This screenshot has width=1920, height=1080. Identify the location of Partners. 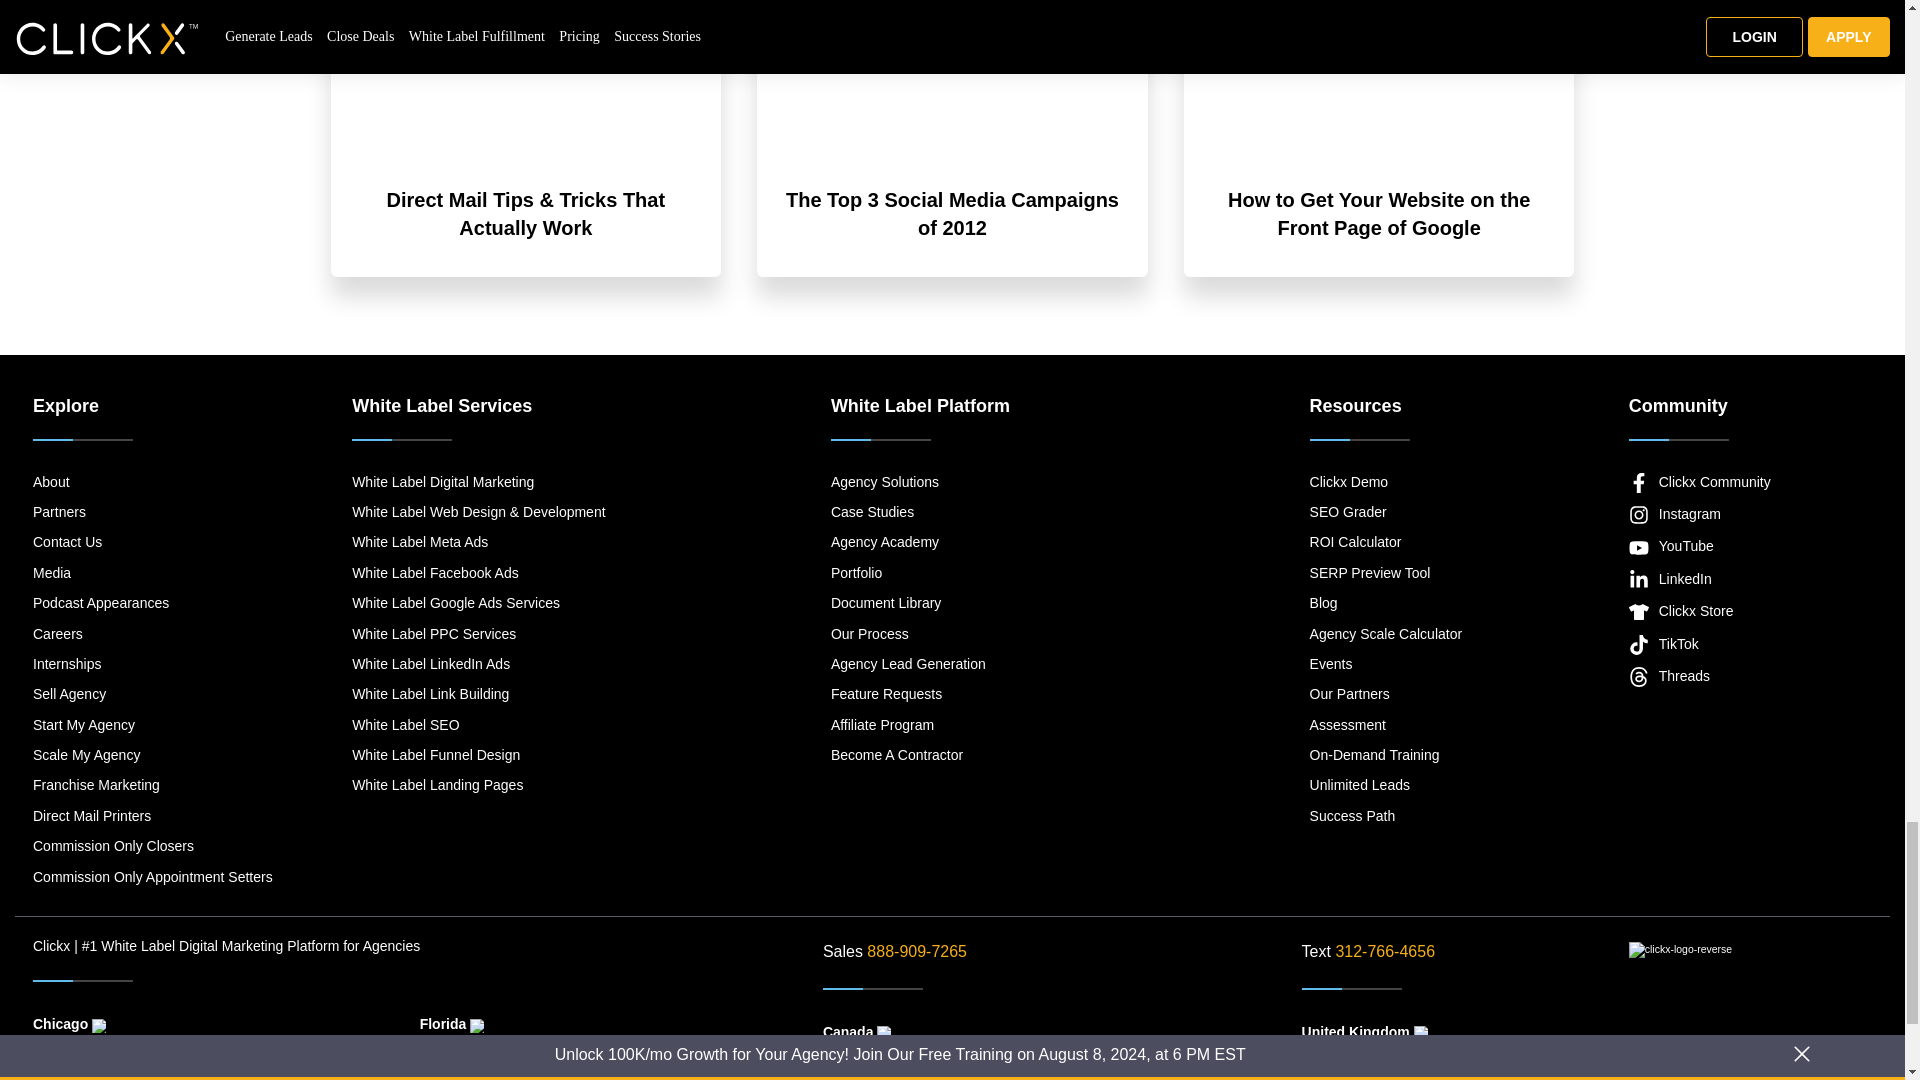
(152, 512).